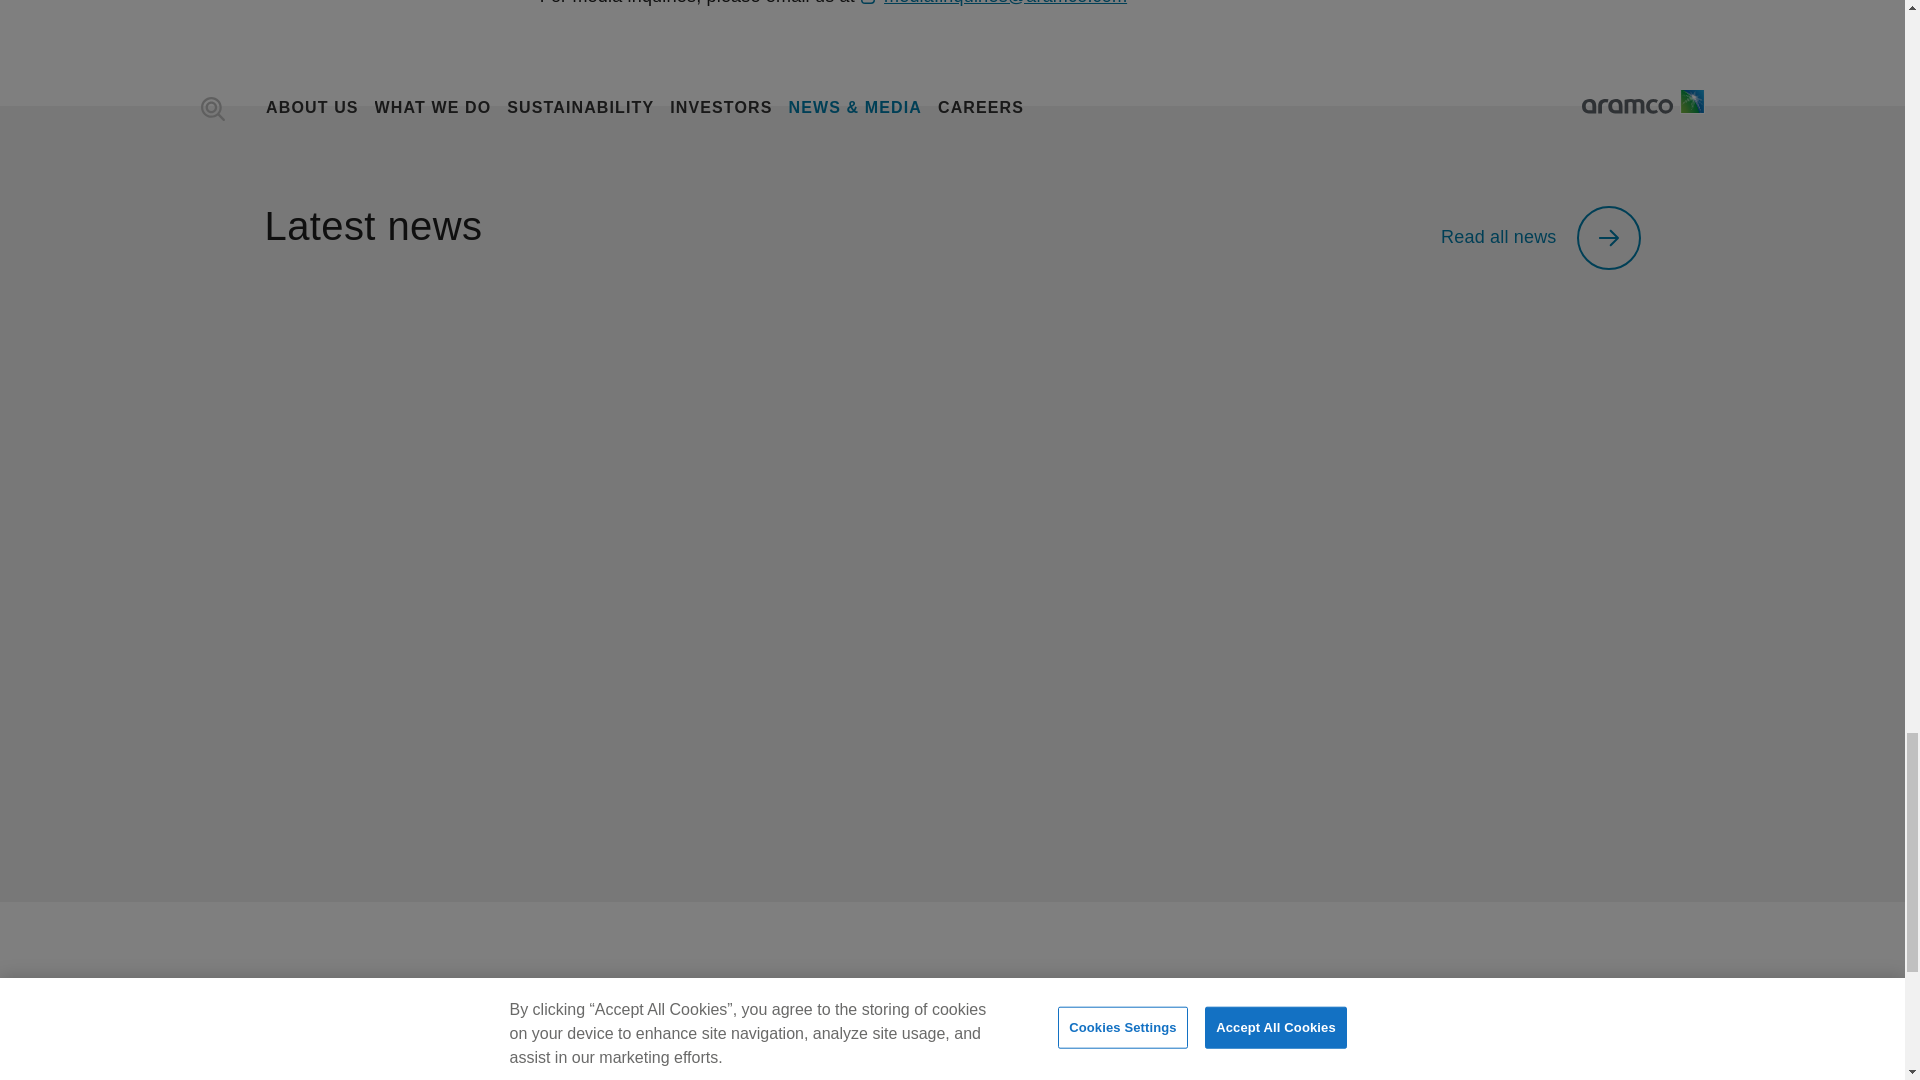 This screenshot has width=1920, height=1080. Describe the element at coordinates (1540, 238) in the screenshot. I see `Read all news` at that location.